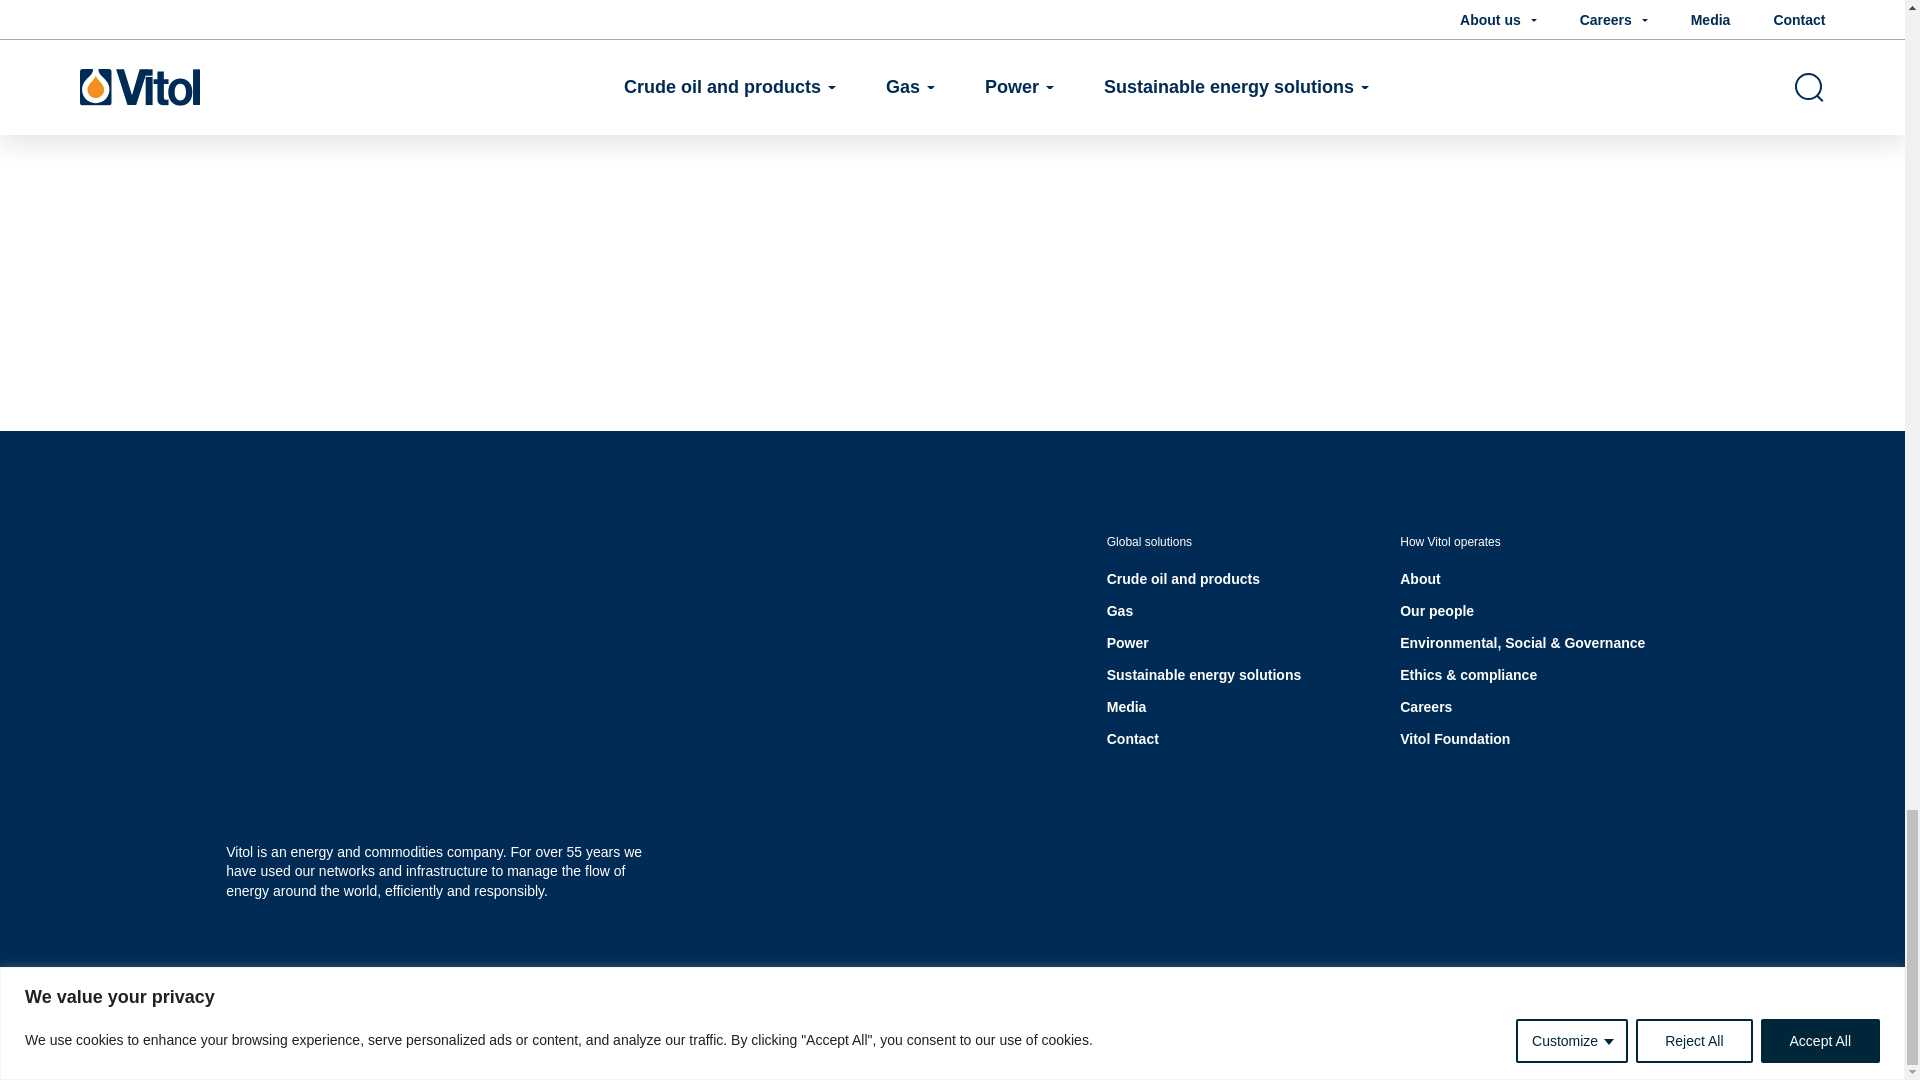 The image size is (1920, 1080). I want to click on Vitol SDS documents, so click(682, 1009).